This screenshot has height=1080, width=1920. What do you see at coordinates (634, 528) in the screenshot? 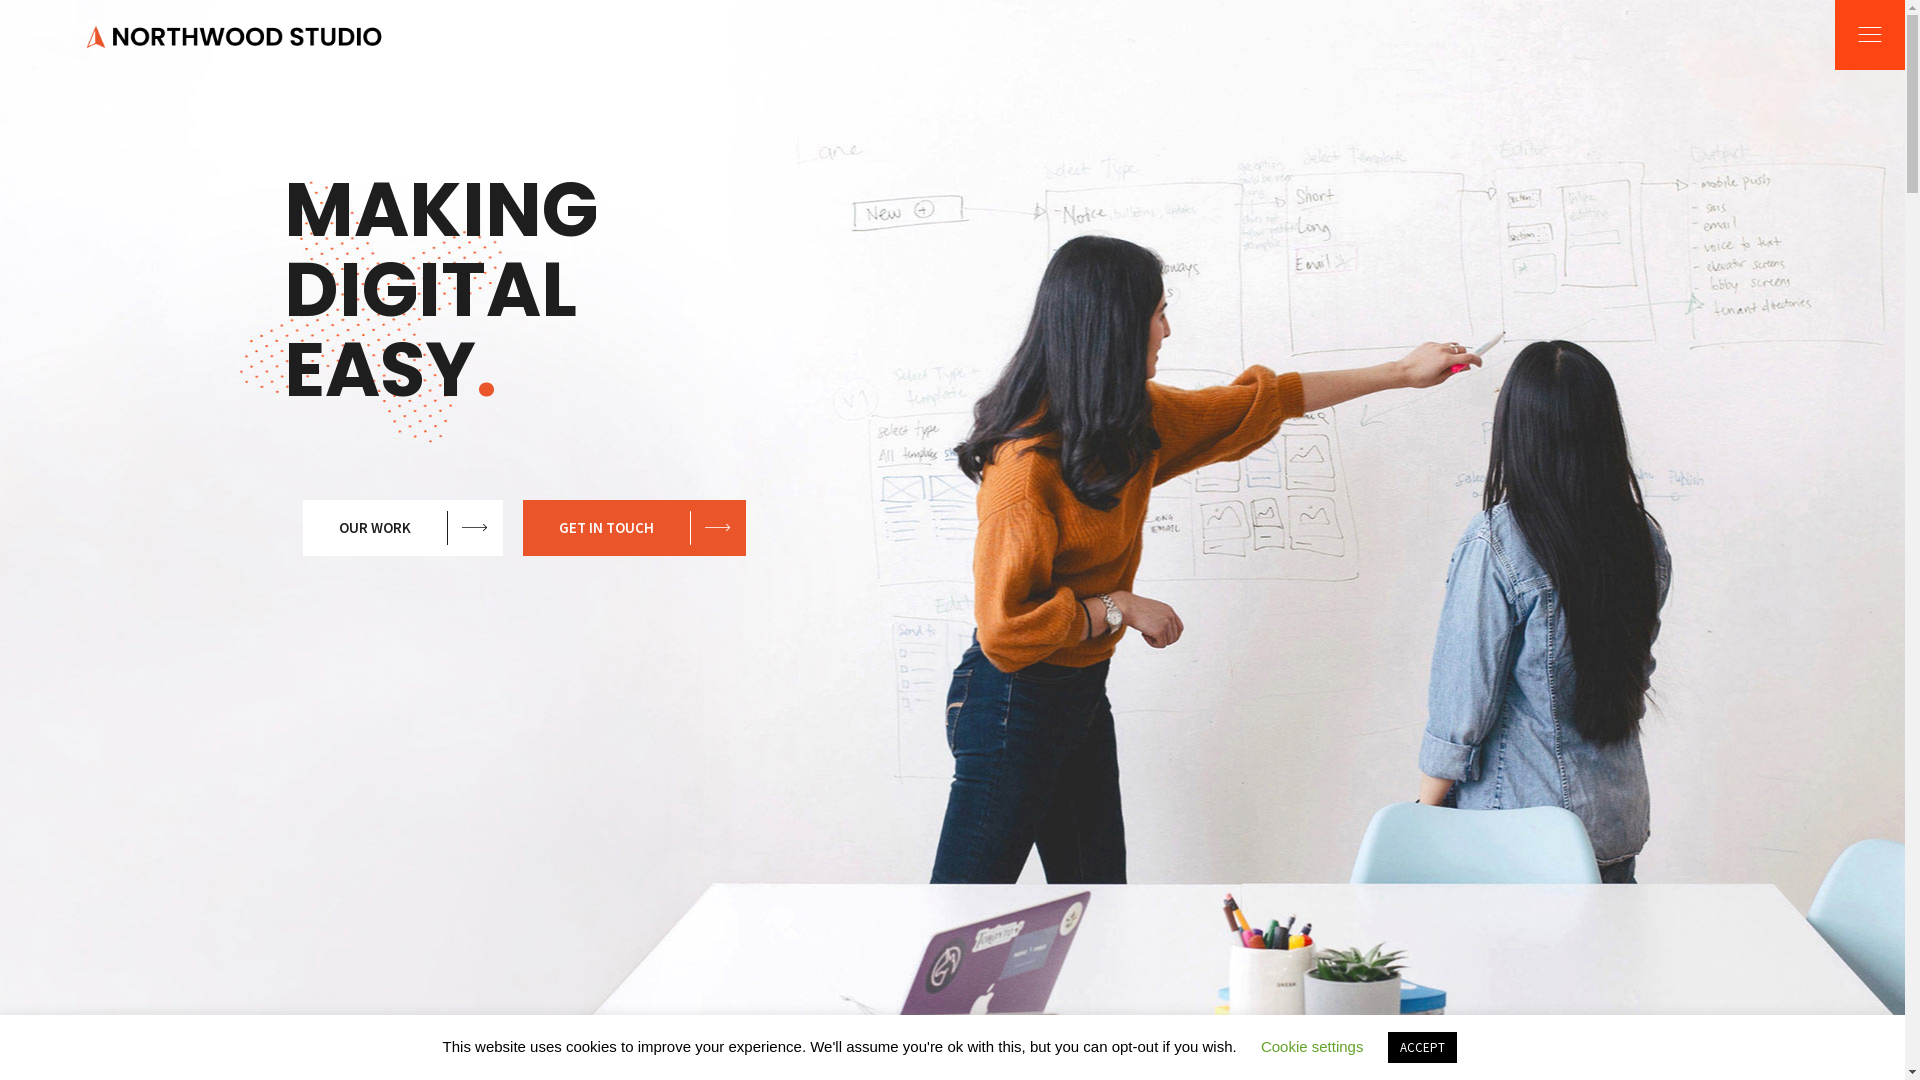
I see `GET IN TOUCH` at bounding box center [634, 528].